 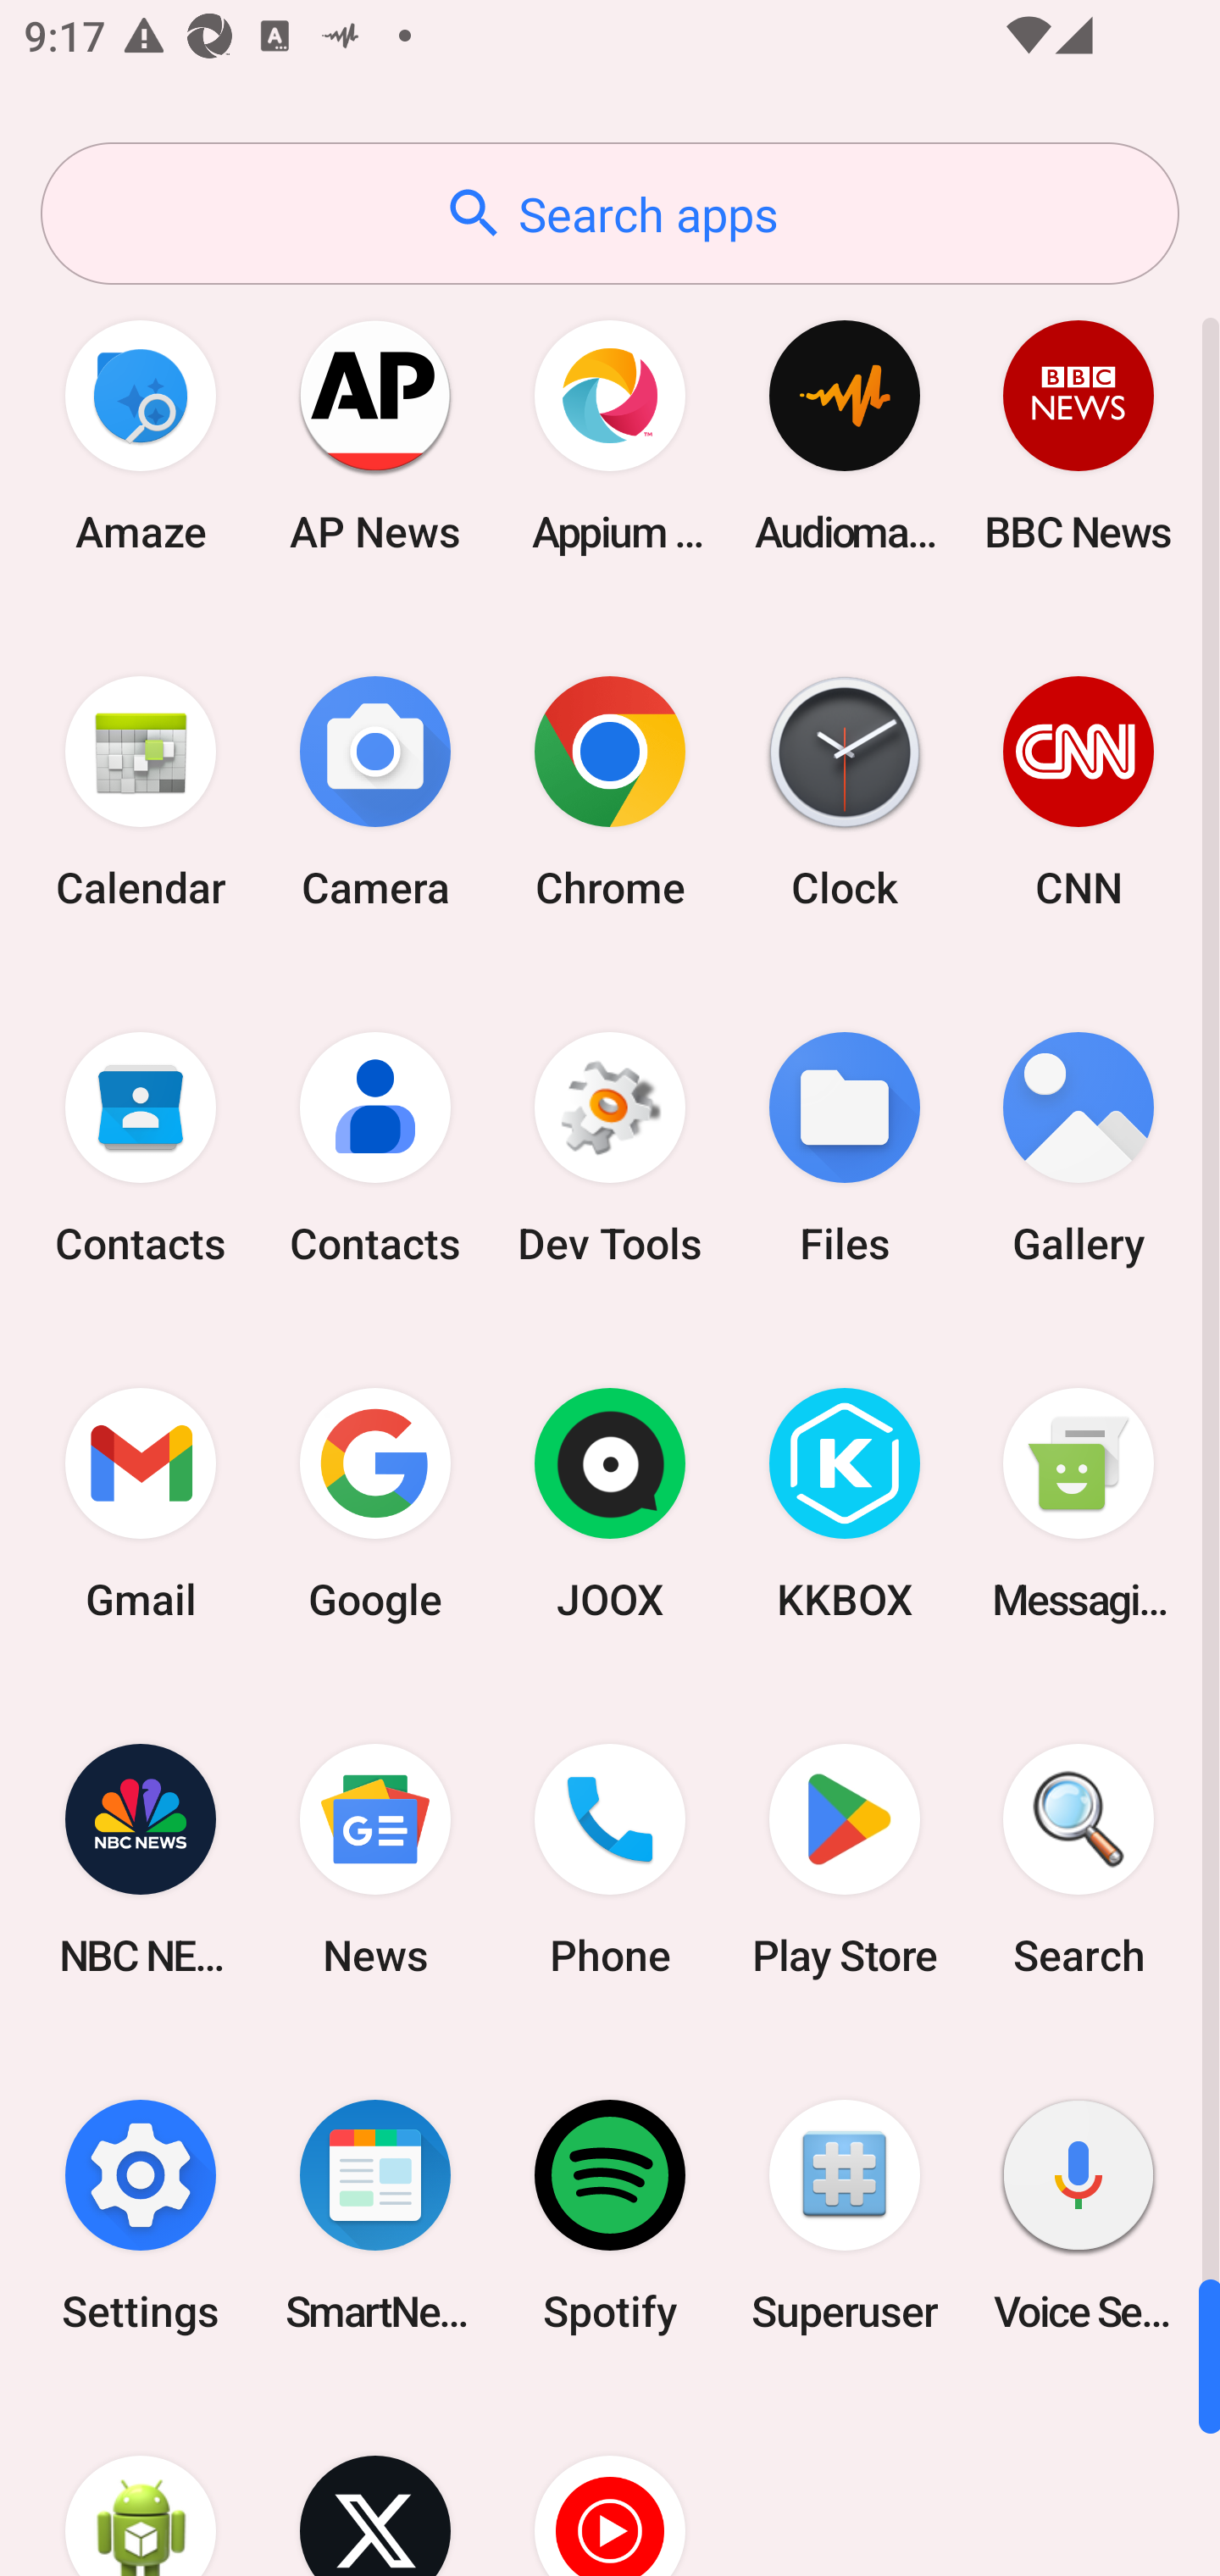 I want to click on Files, so click(x=844, y=1149).